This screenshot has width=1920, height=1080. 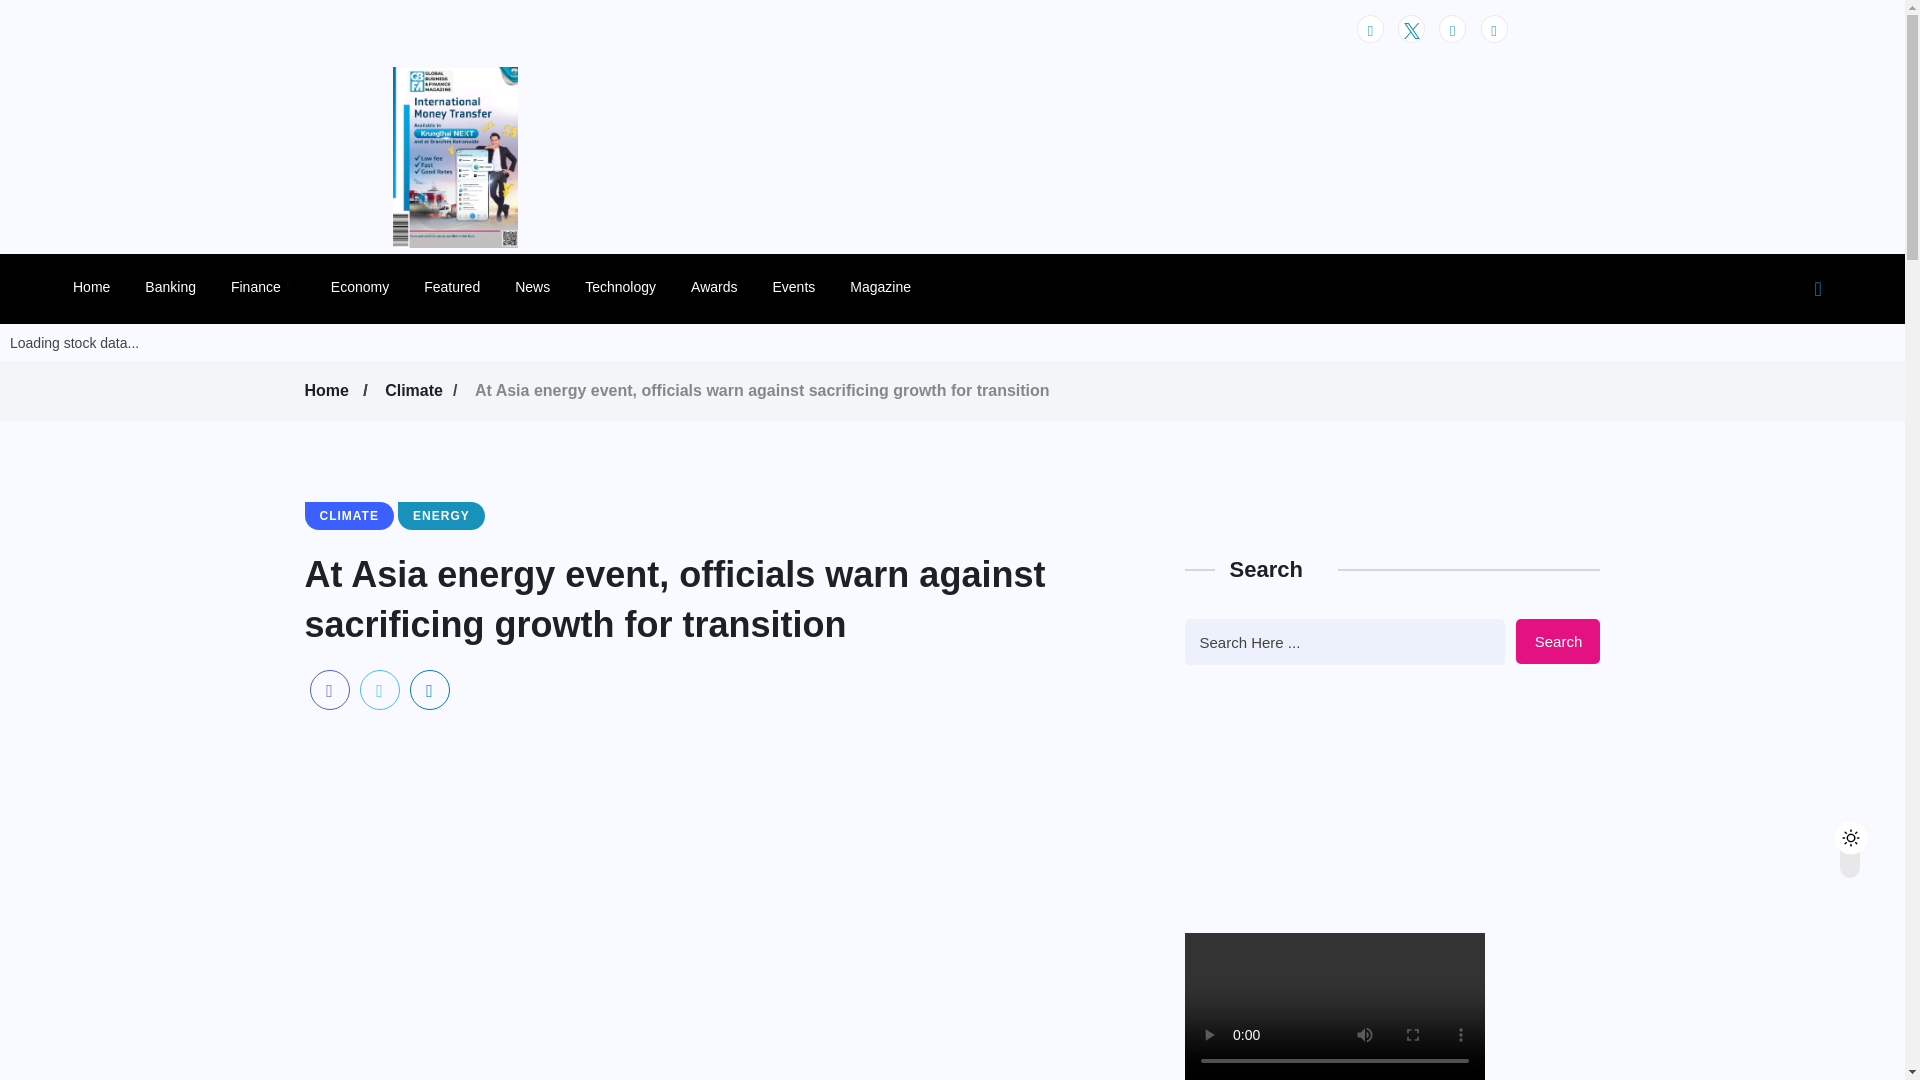 I want to click on Technology, so click(x=620, y=286).